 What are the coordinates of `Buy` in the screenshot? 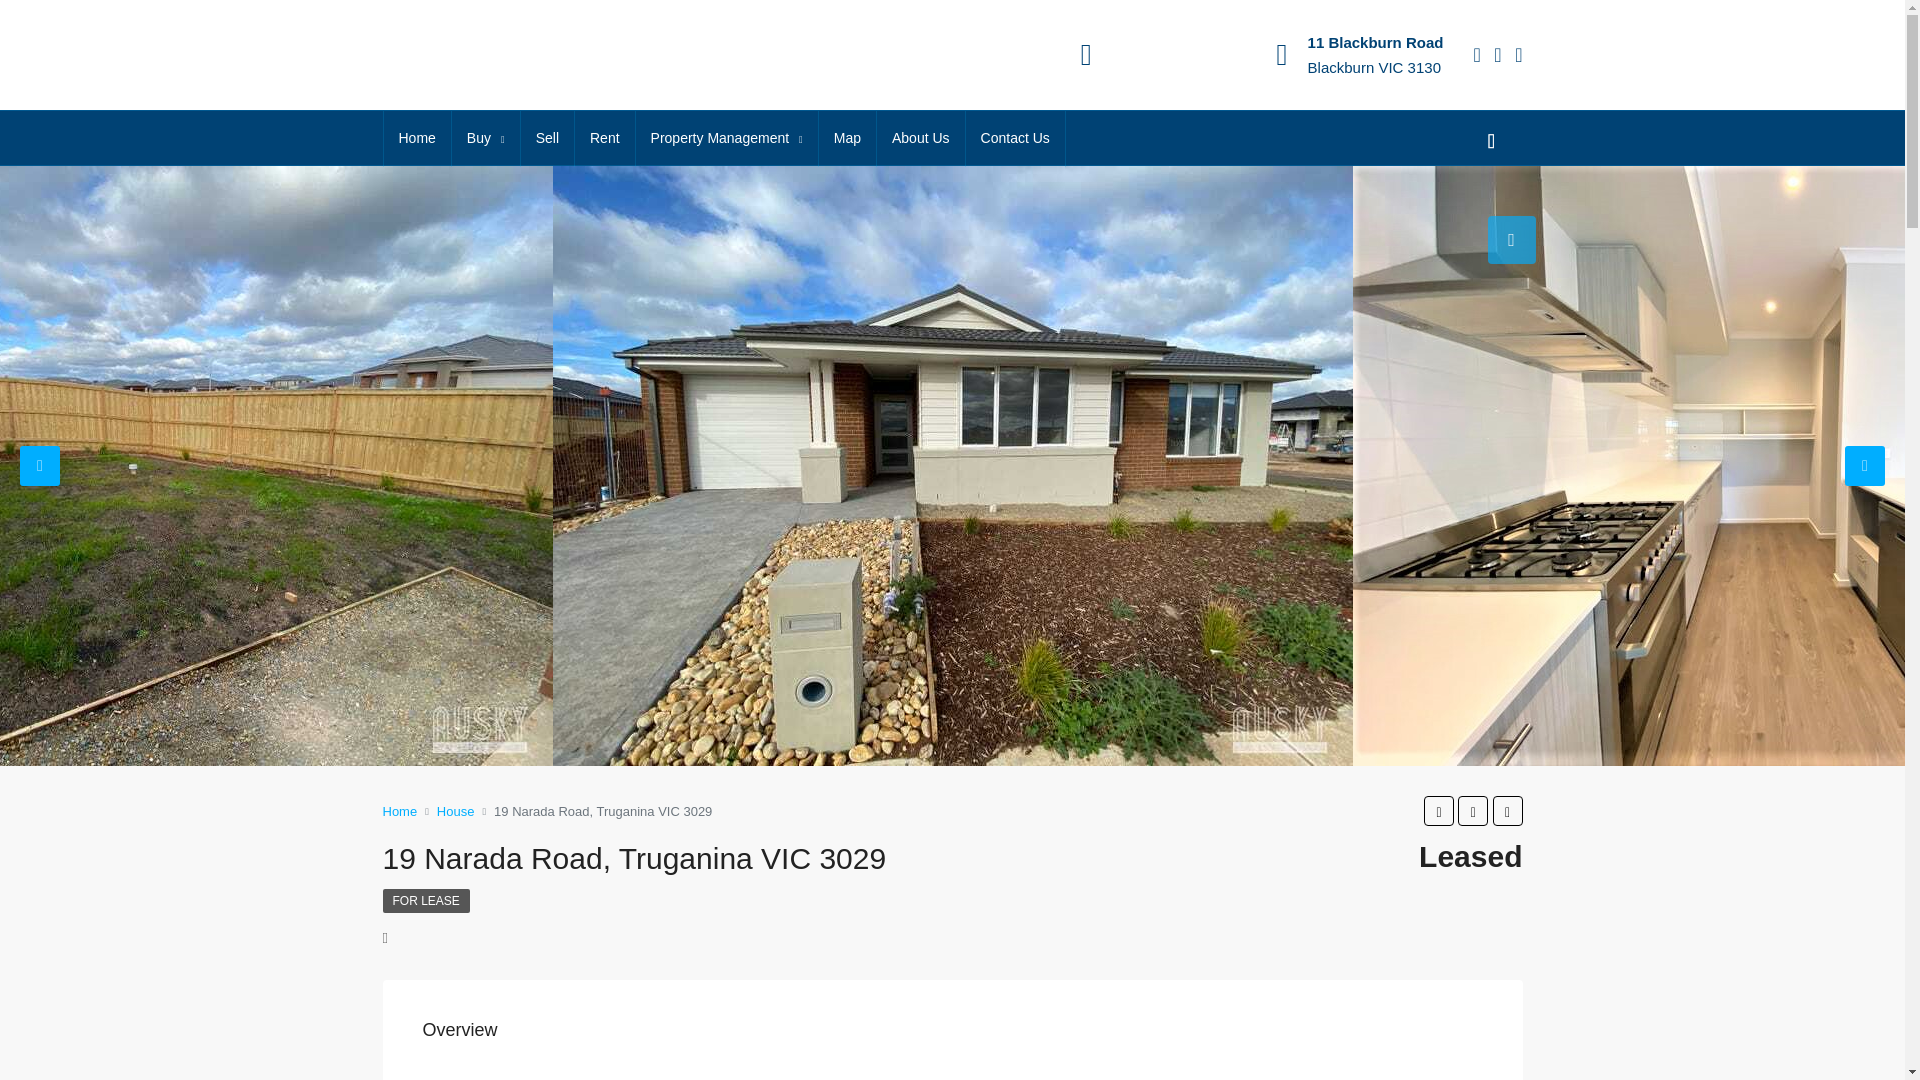 It's located at (486, 139).